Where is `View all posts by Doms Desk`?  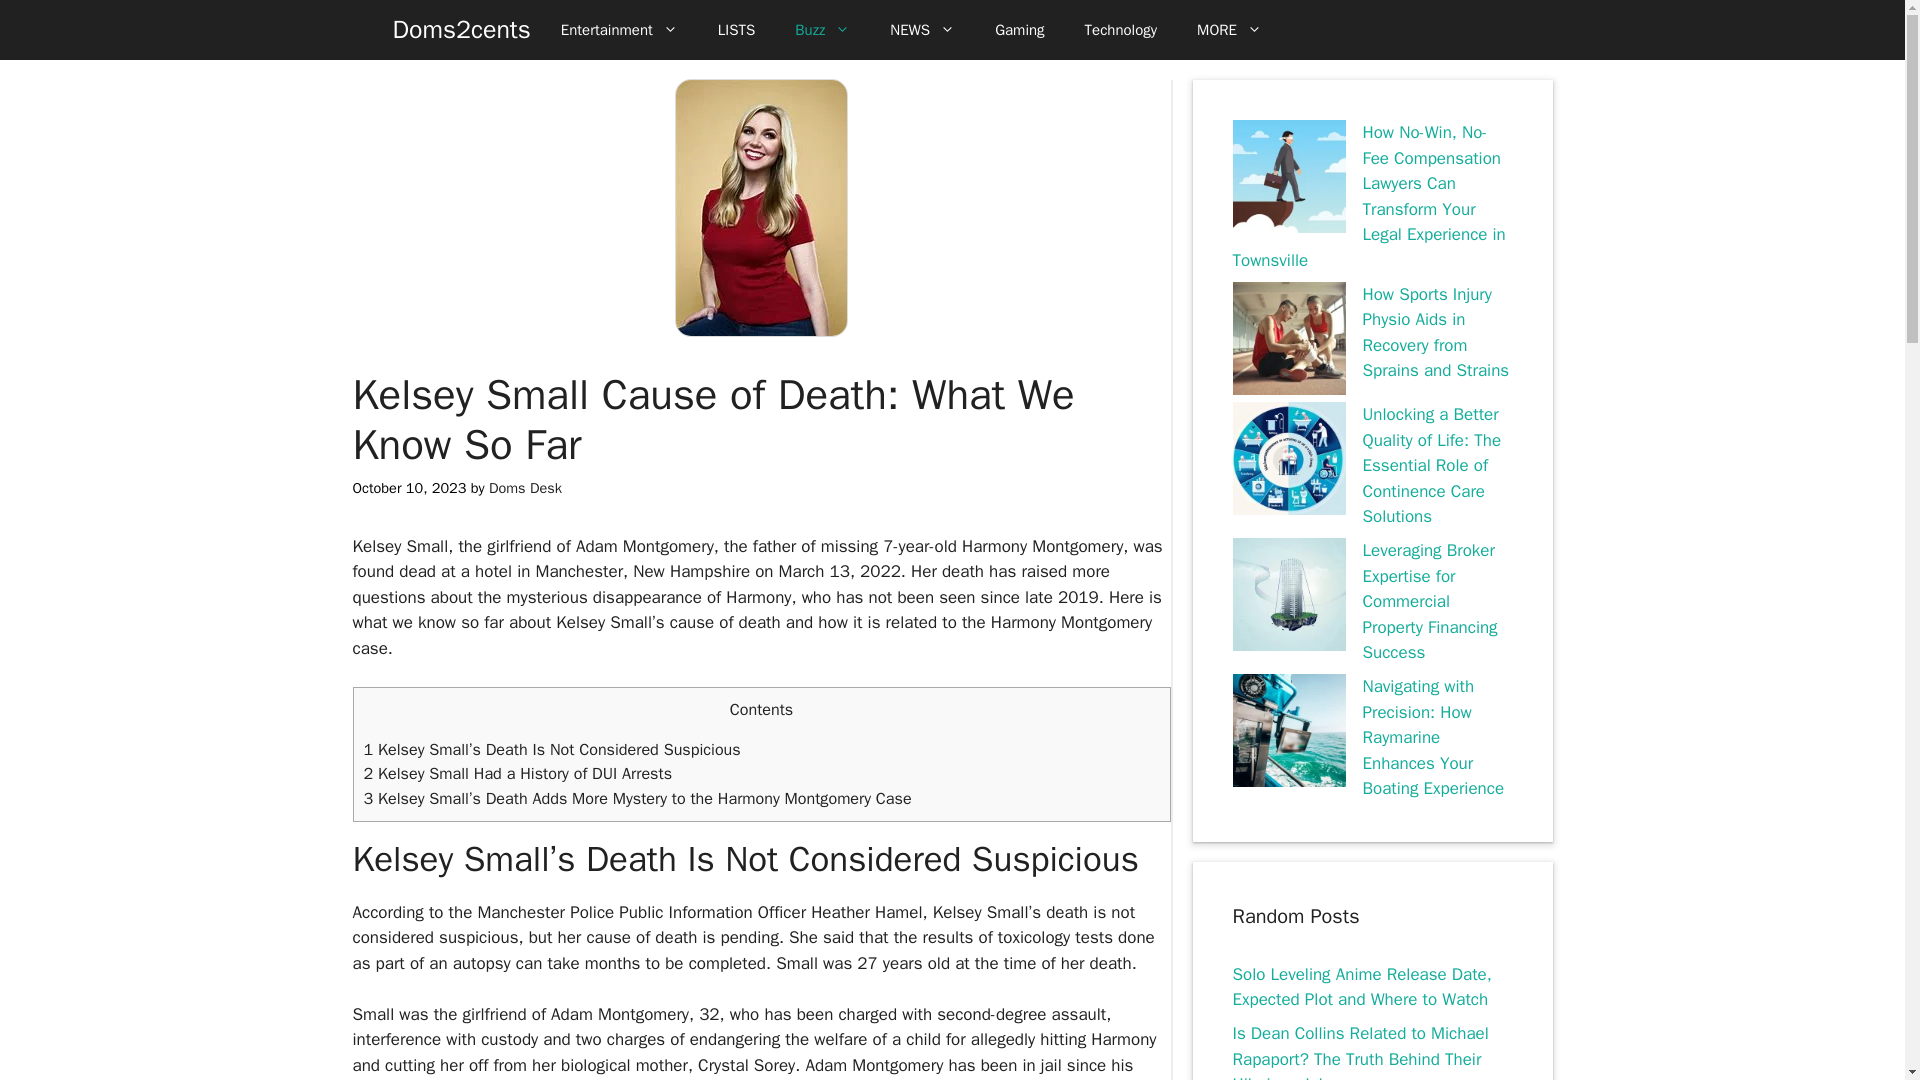
View all posts by Doms Desk is located at coordinates (526, 488).